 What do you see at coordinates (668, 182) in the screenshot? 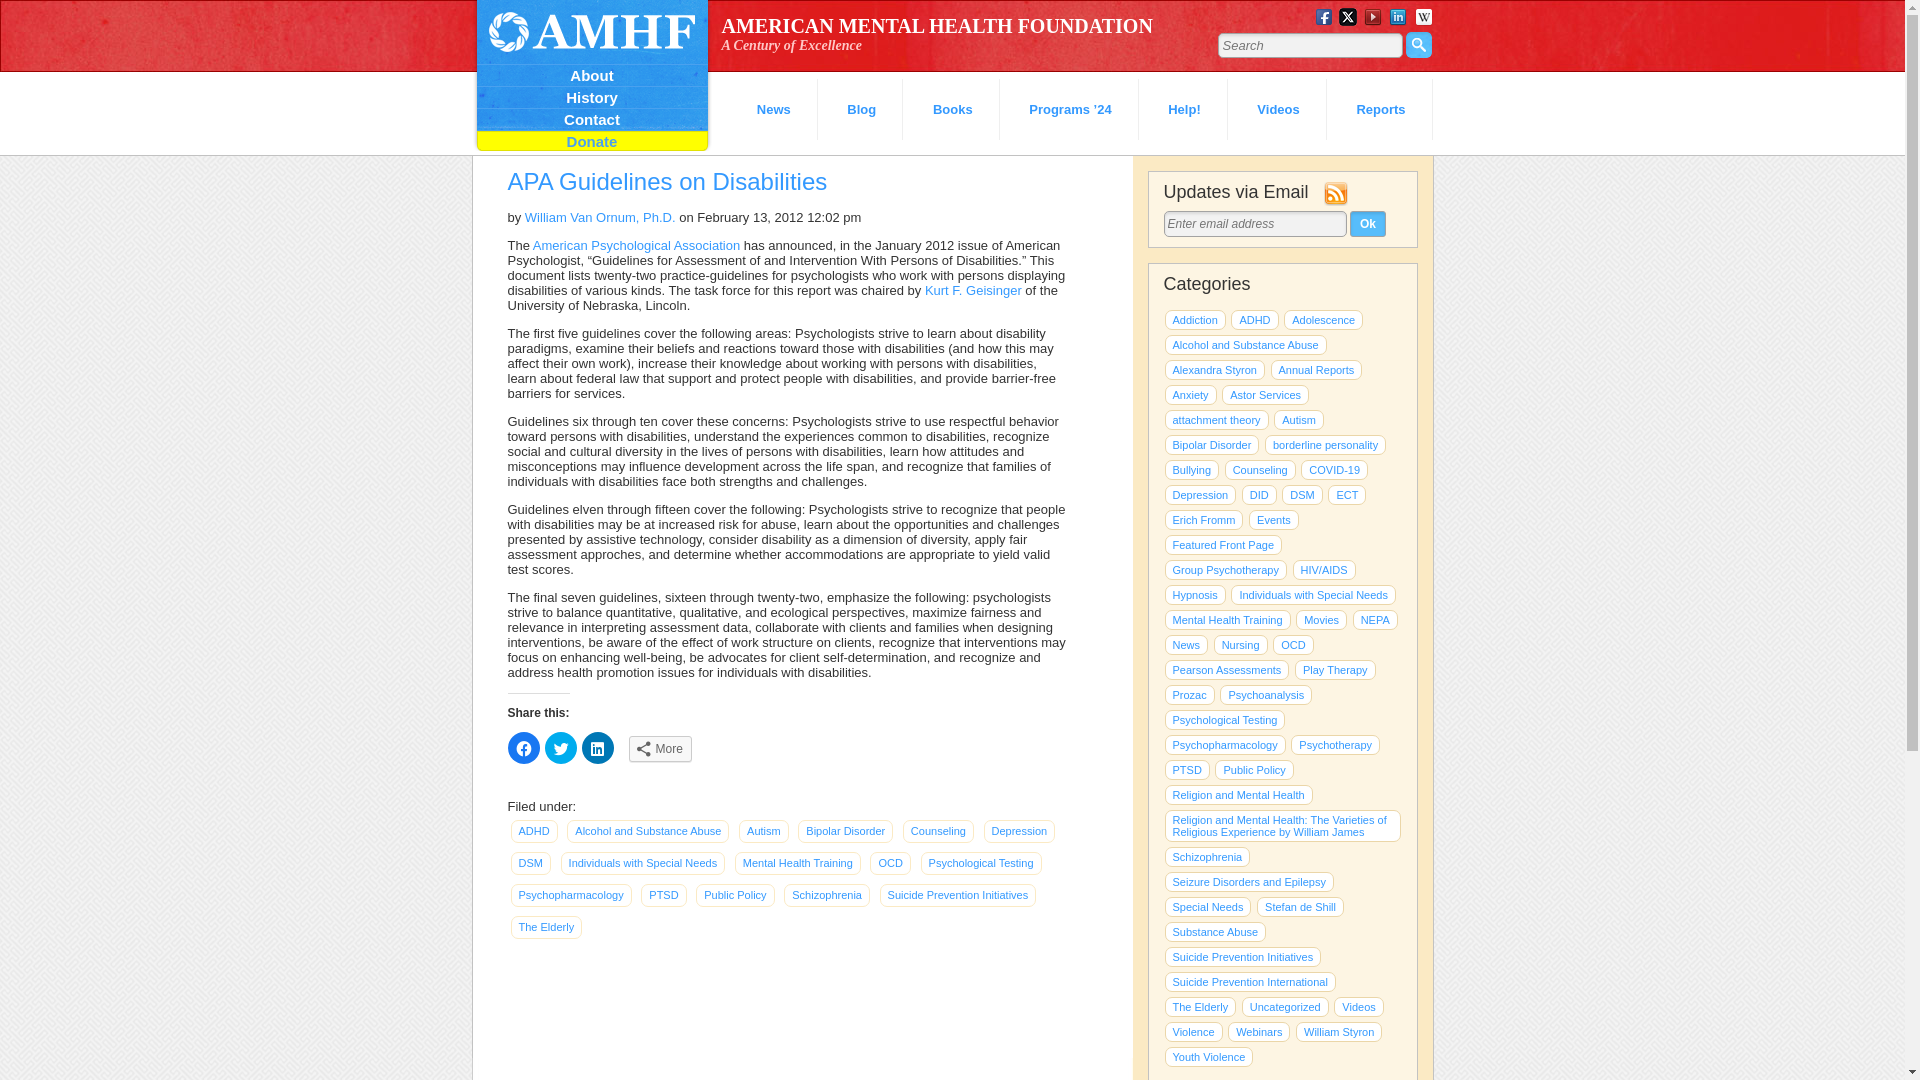
I see `APA Guidelines on Disabilities` at bounding box center [668, 182].